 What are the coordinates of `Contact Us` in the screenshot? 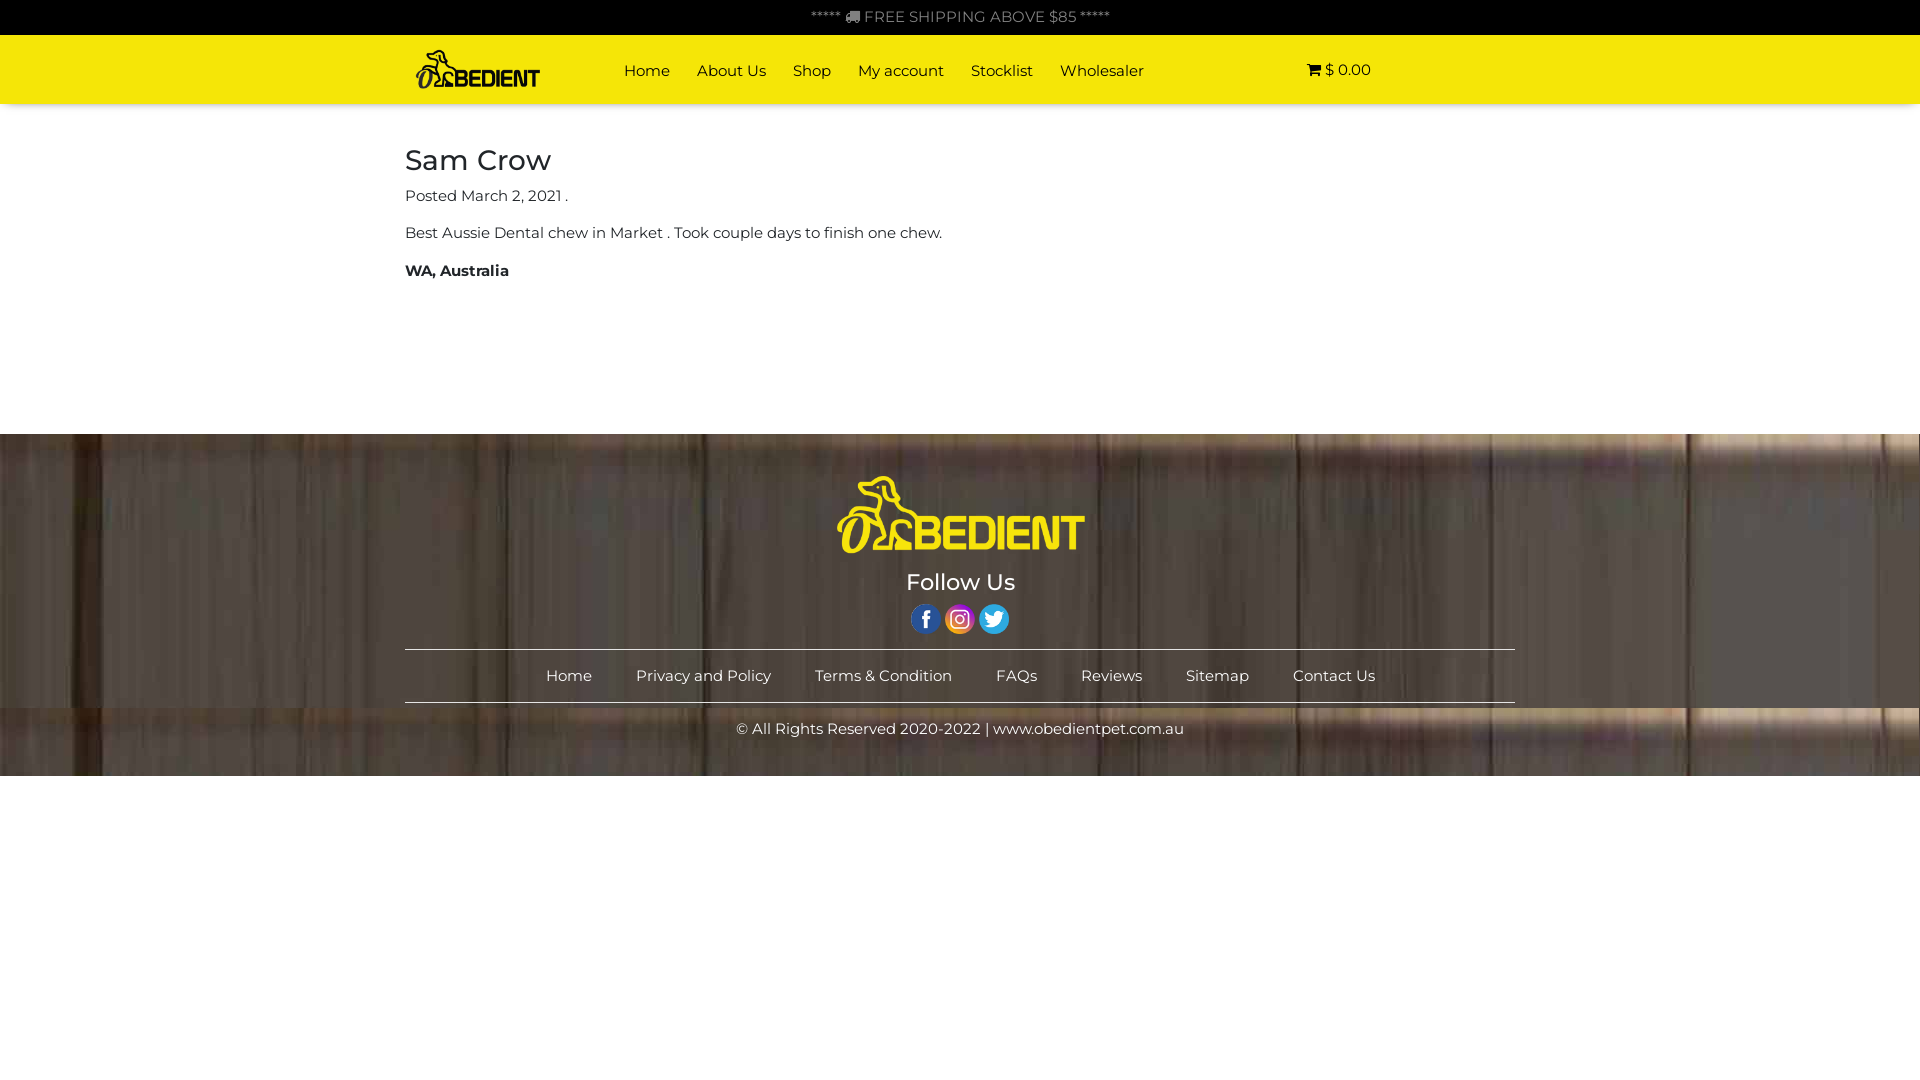 It's located at (1333, 676).